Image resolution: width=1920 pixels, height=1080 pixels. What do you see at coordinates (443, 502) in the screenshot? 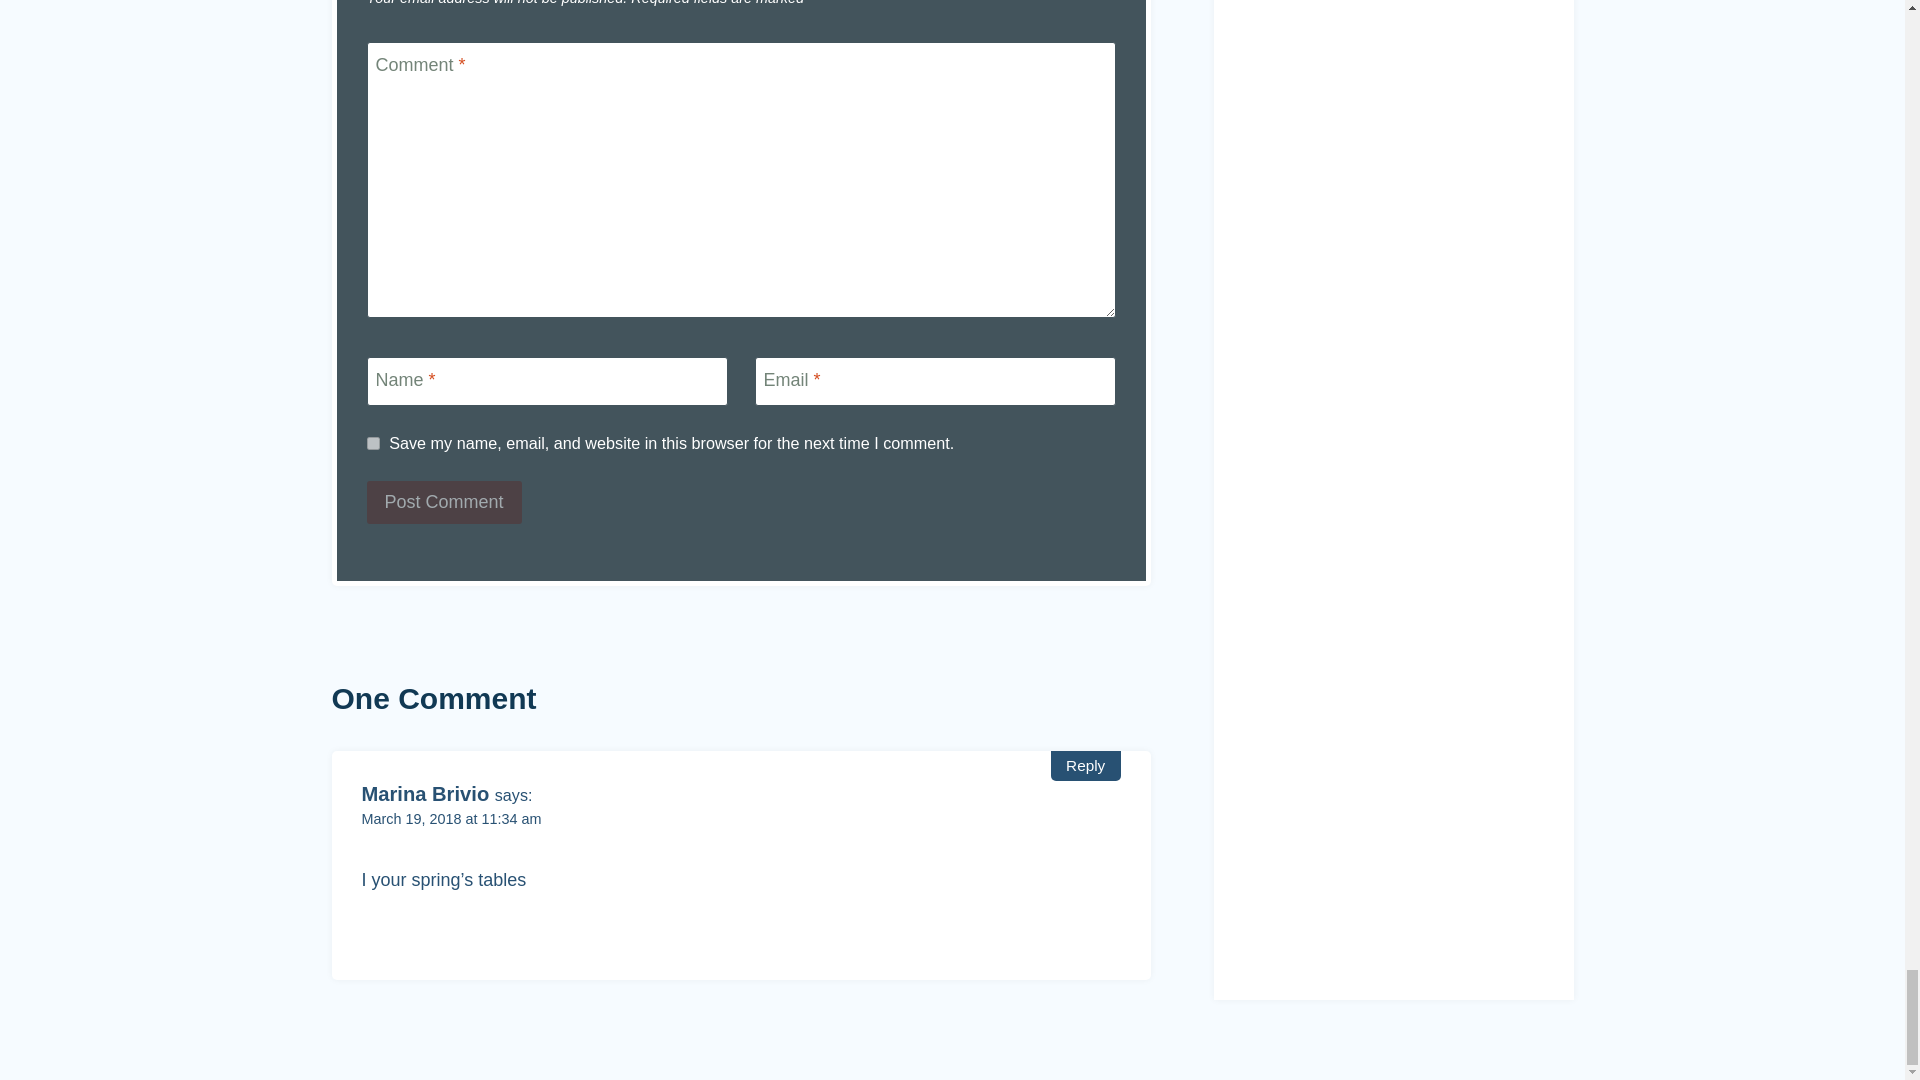
I see `Post Comment` at bounding box center [443, 502].